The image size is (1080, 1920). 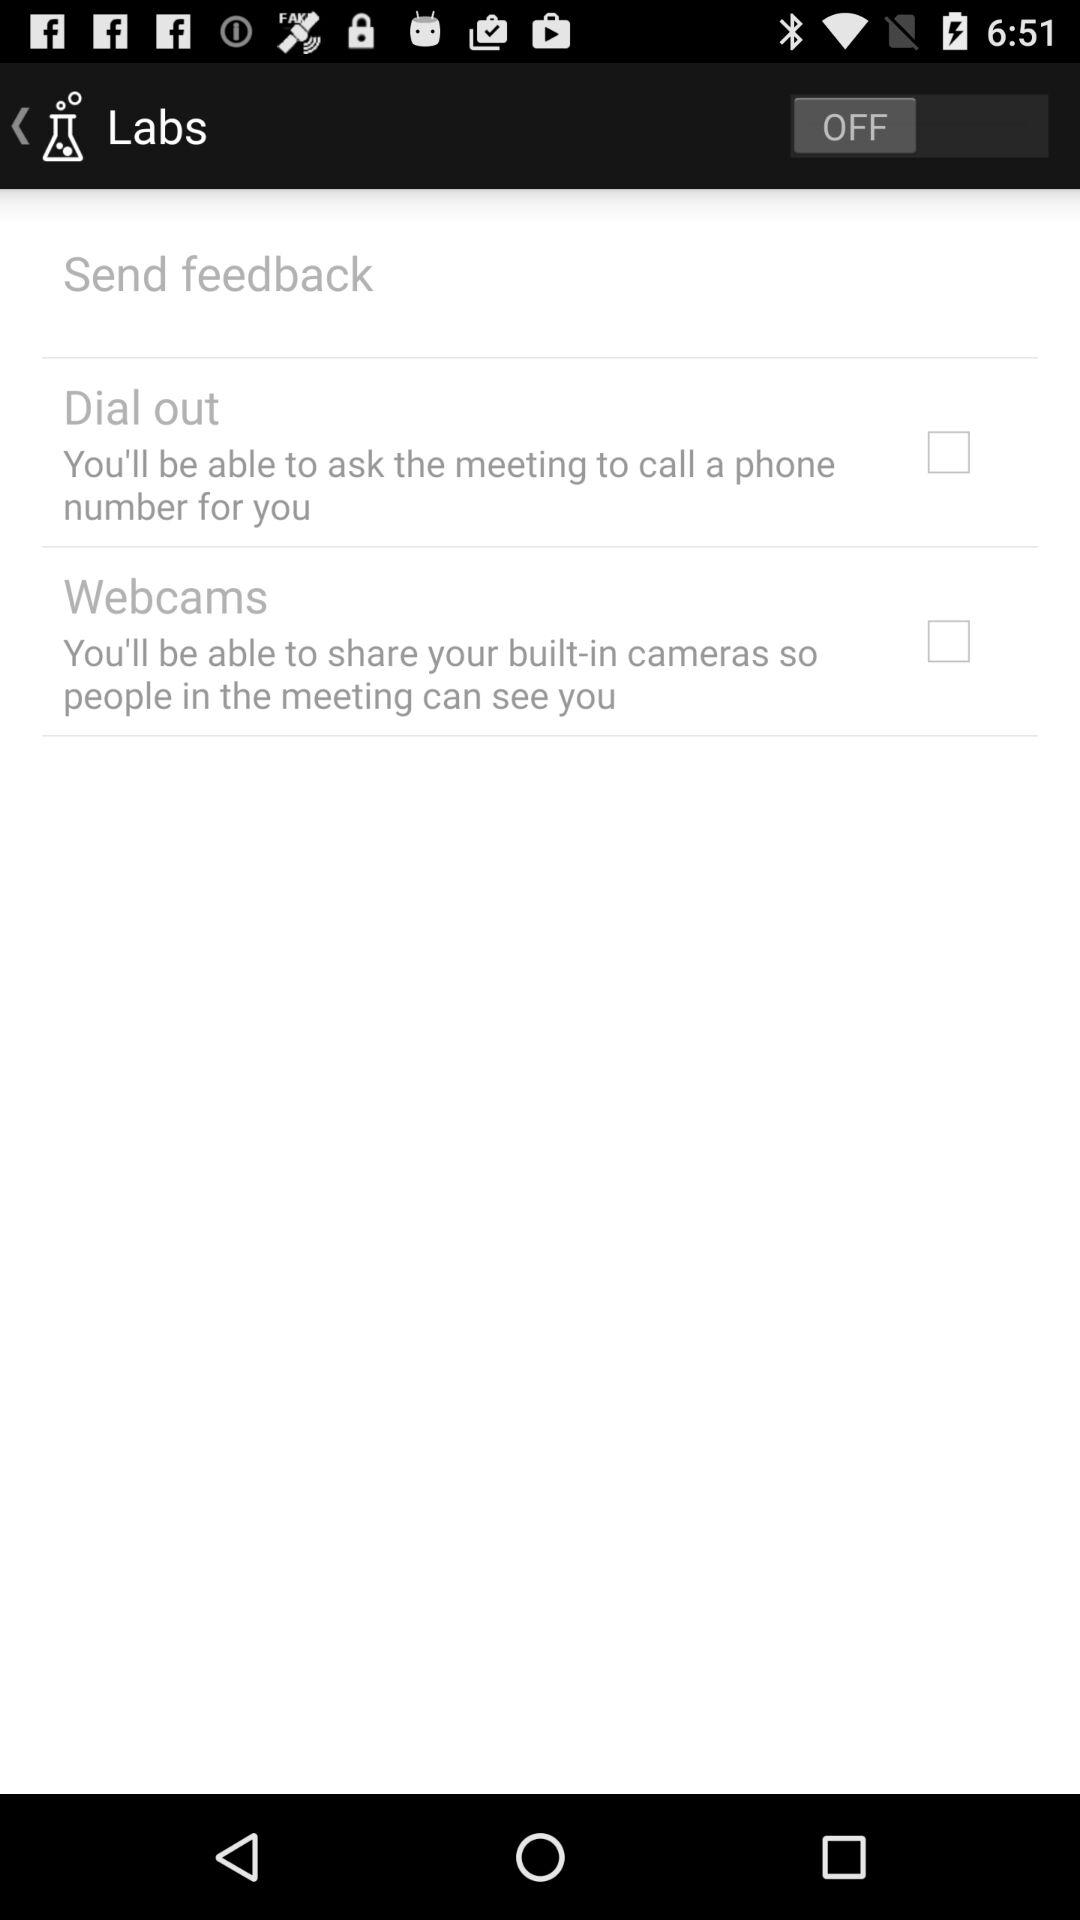 I want to click on toggle labs on or off, so click(x=919, y=126).